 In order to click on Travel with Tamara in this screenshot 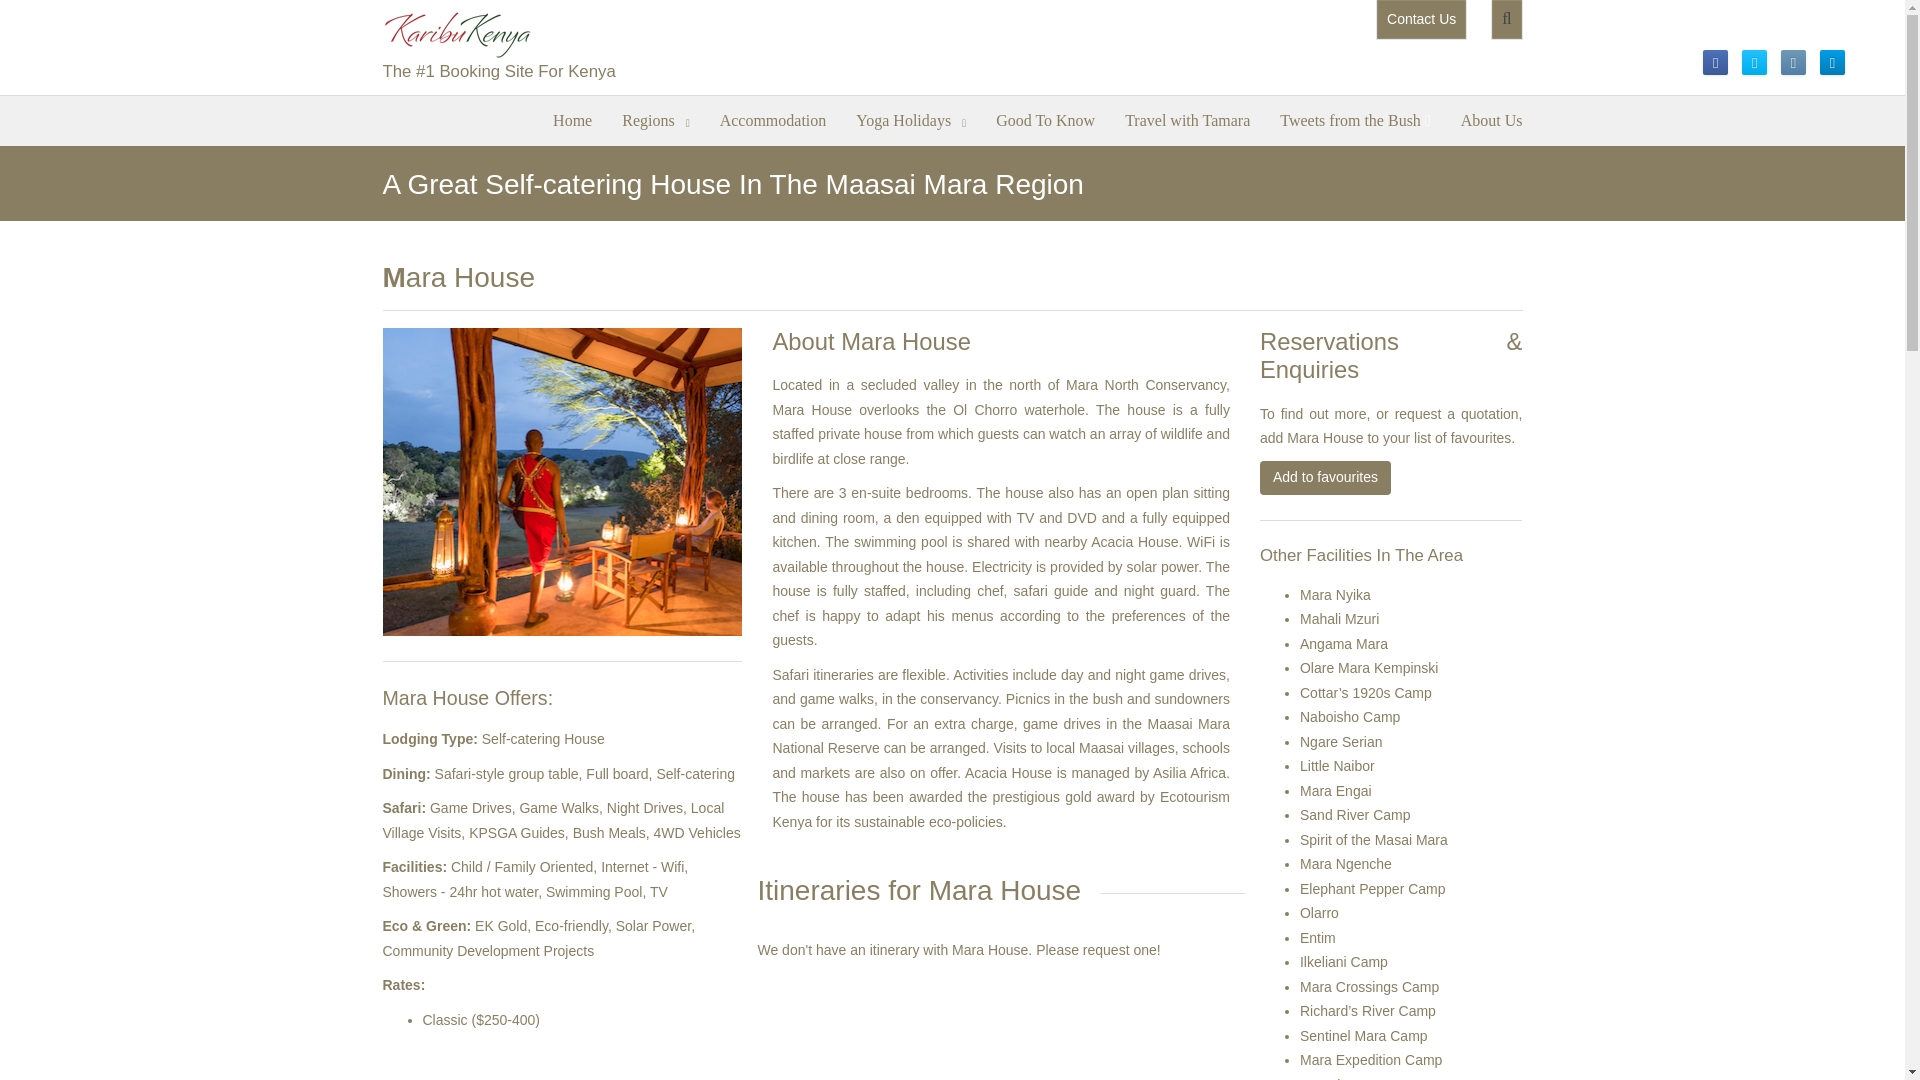, I will do `click(1187, 118)`.